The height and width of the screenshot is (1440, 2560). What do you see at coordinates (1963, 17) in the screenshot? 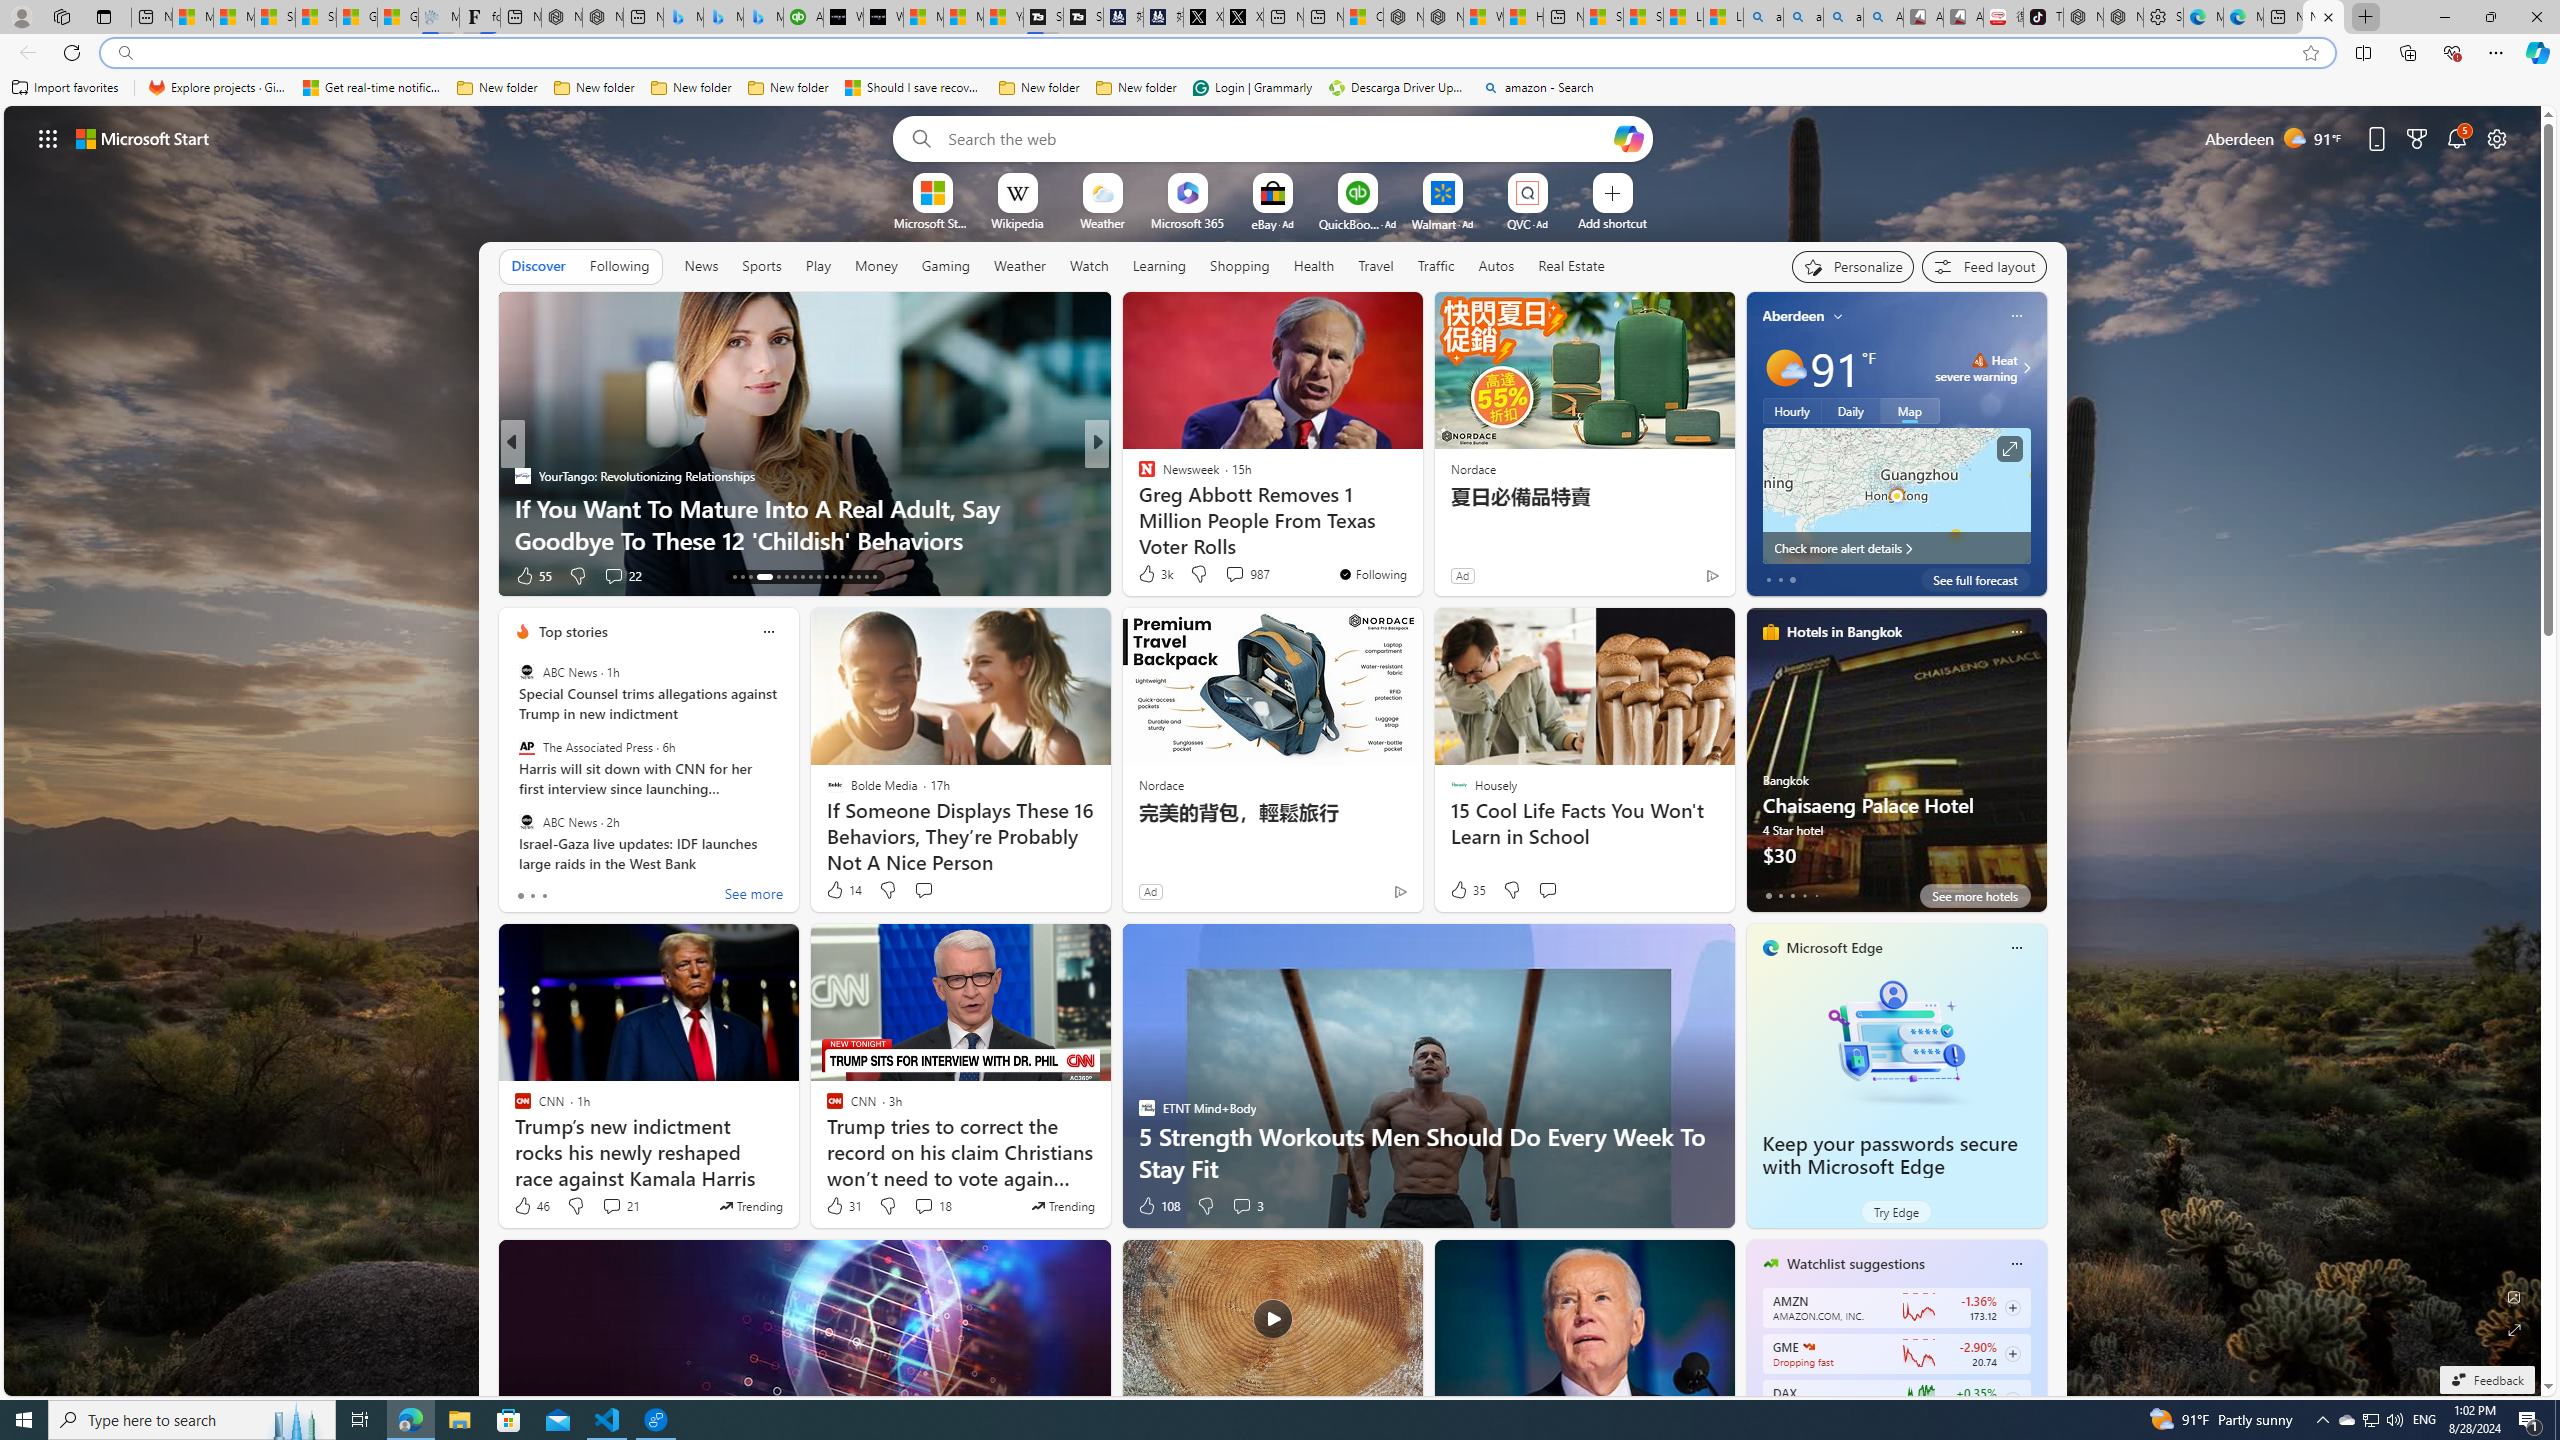
I see `All Cubot phones` at bounding box center [1963, 17].